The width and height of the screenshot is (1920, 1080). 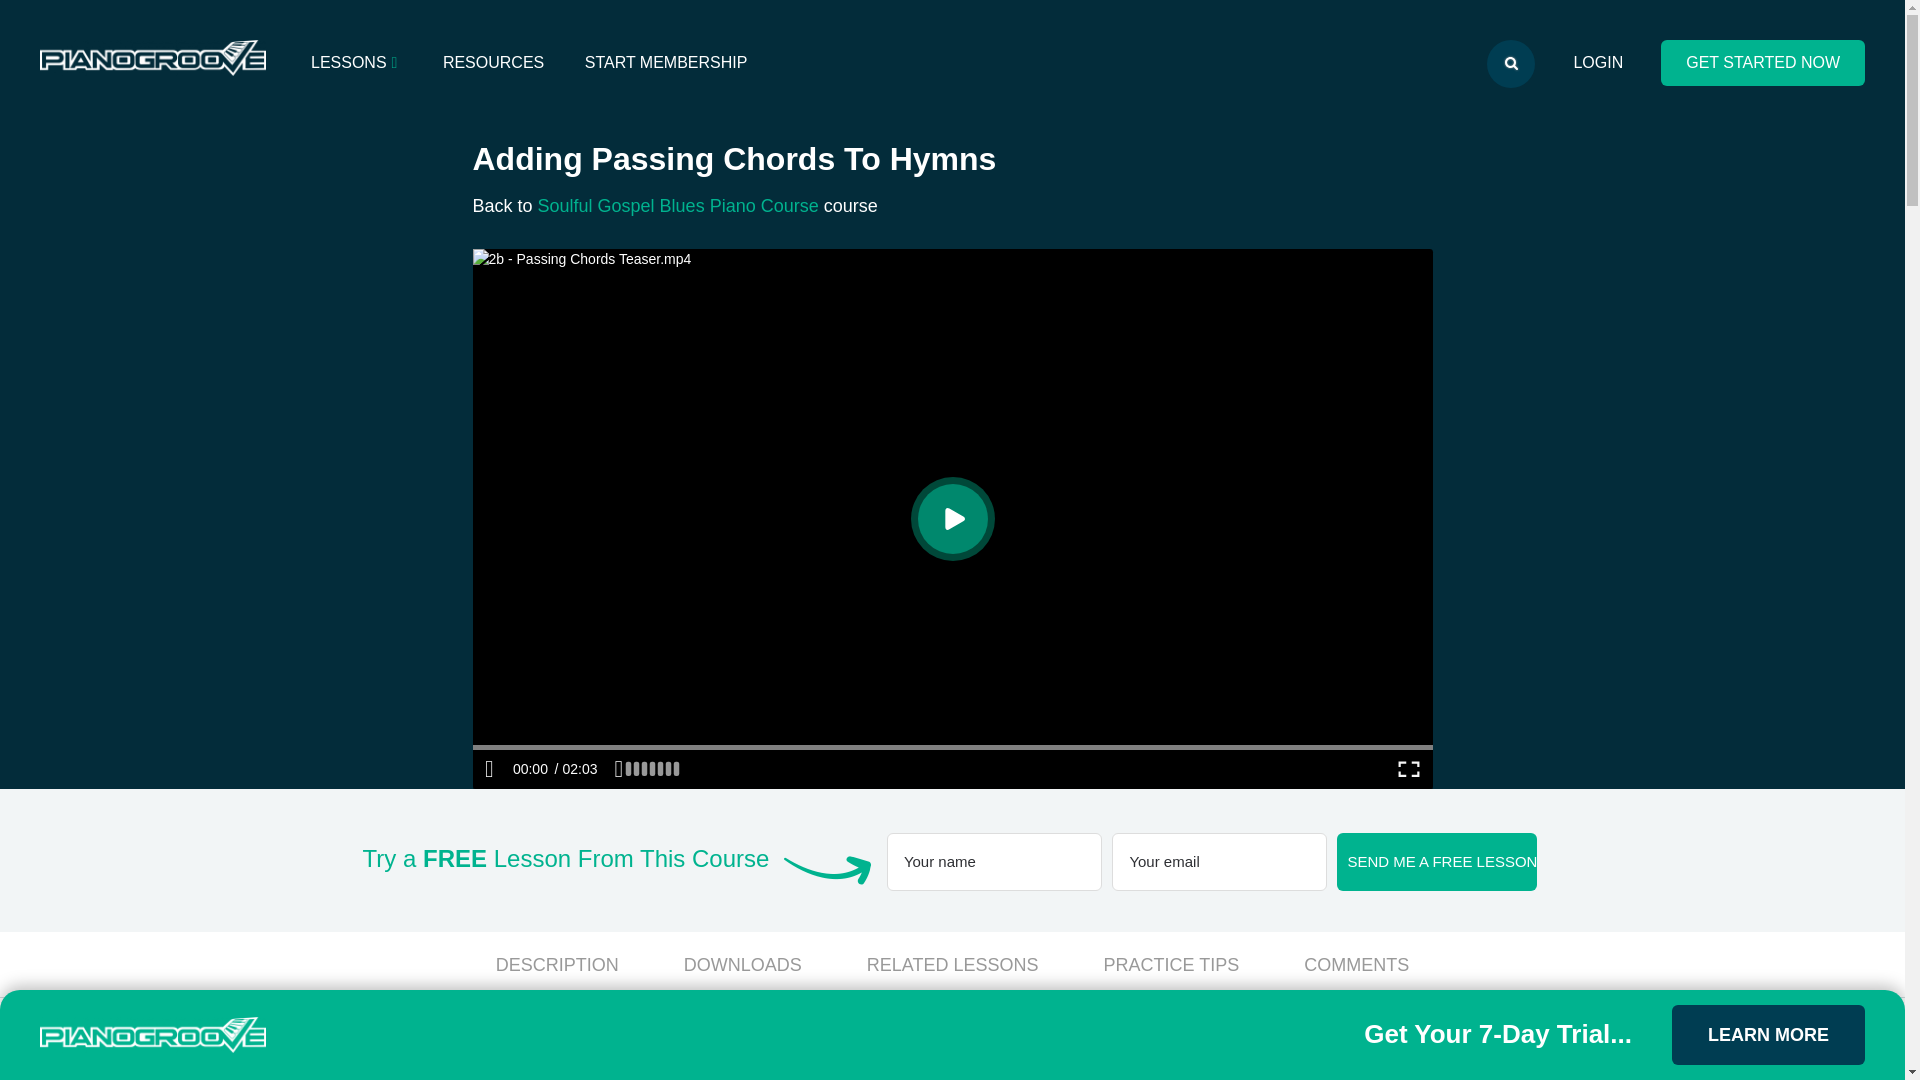 I want to click on DOWNLOADS, so click(x=742, y=964).